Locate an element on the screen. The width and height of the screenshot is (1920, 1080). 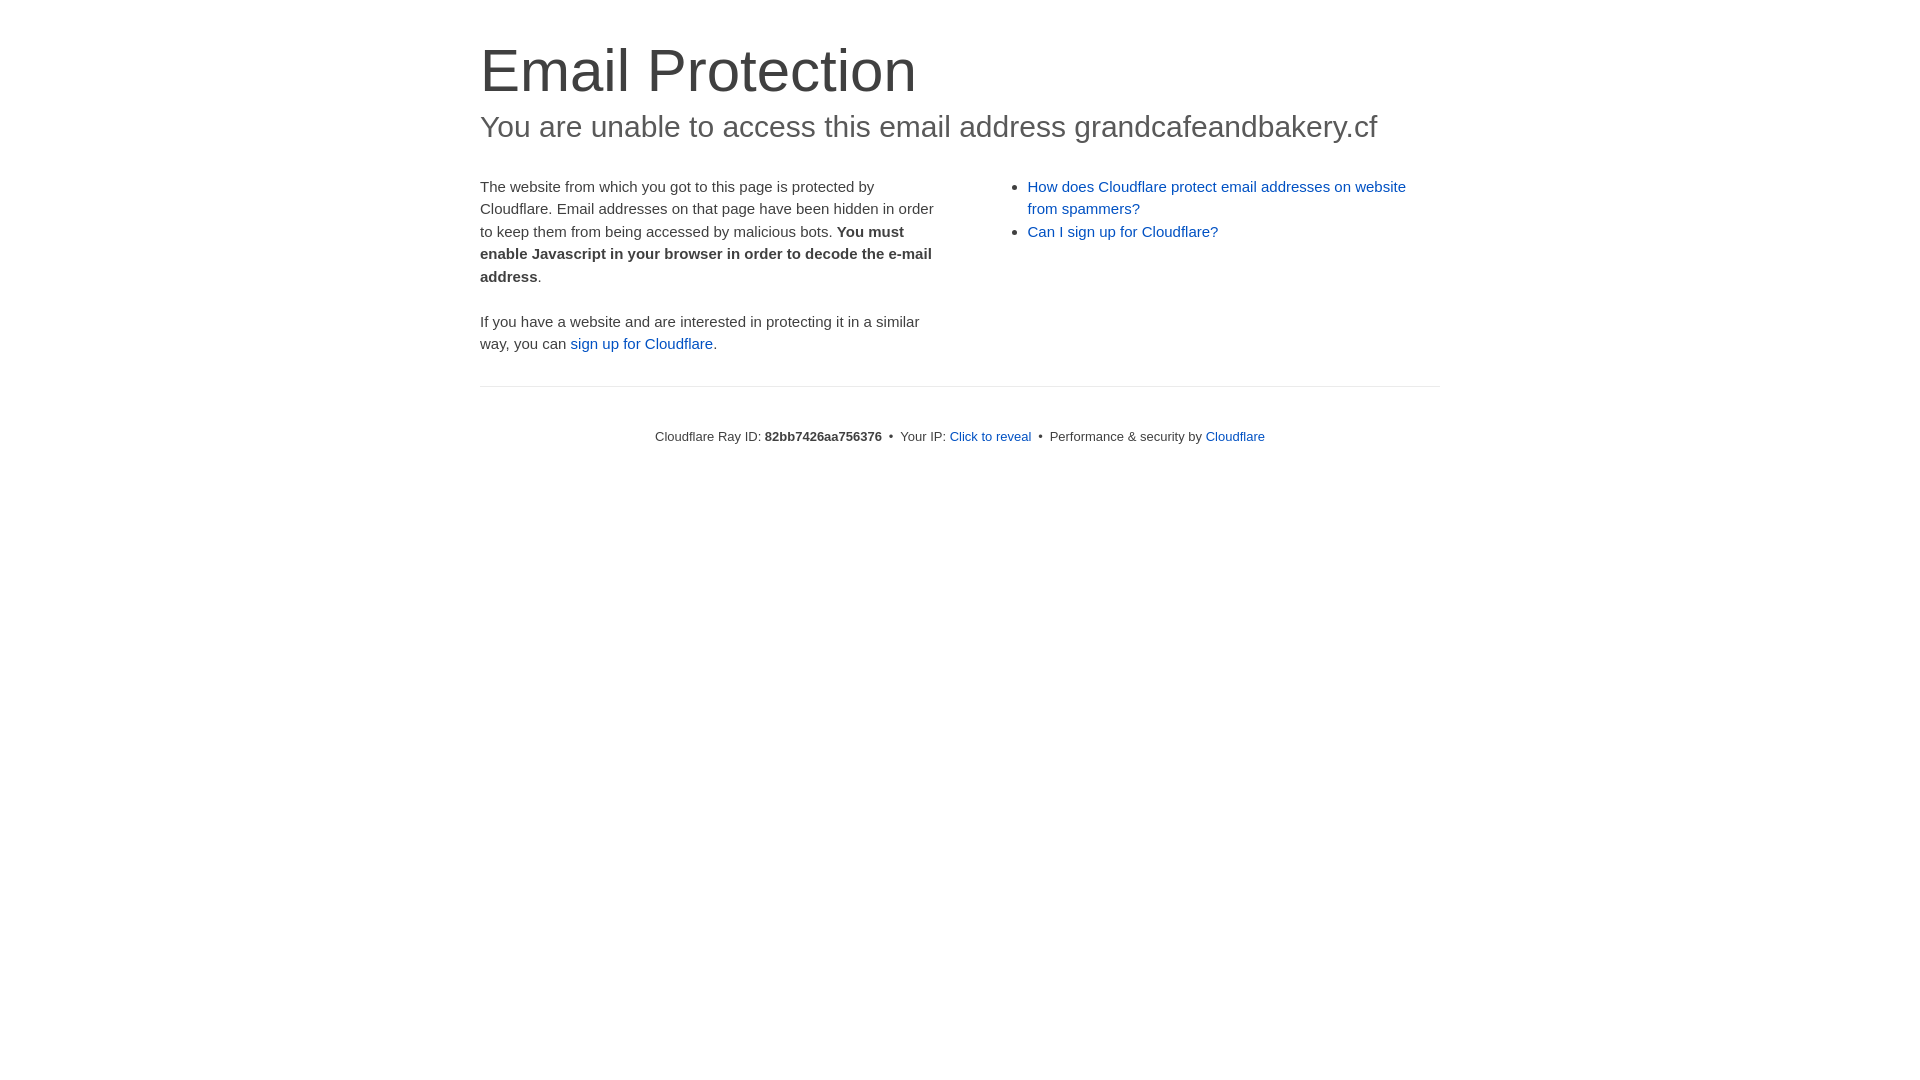
sign up for Cloudflare is located at coordinates (642, 344).